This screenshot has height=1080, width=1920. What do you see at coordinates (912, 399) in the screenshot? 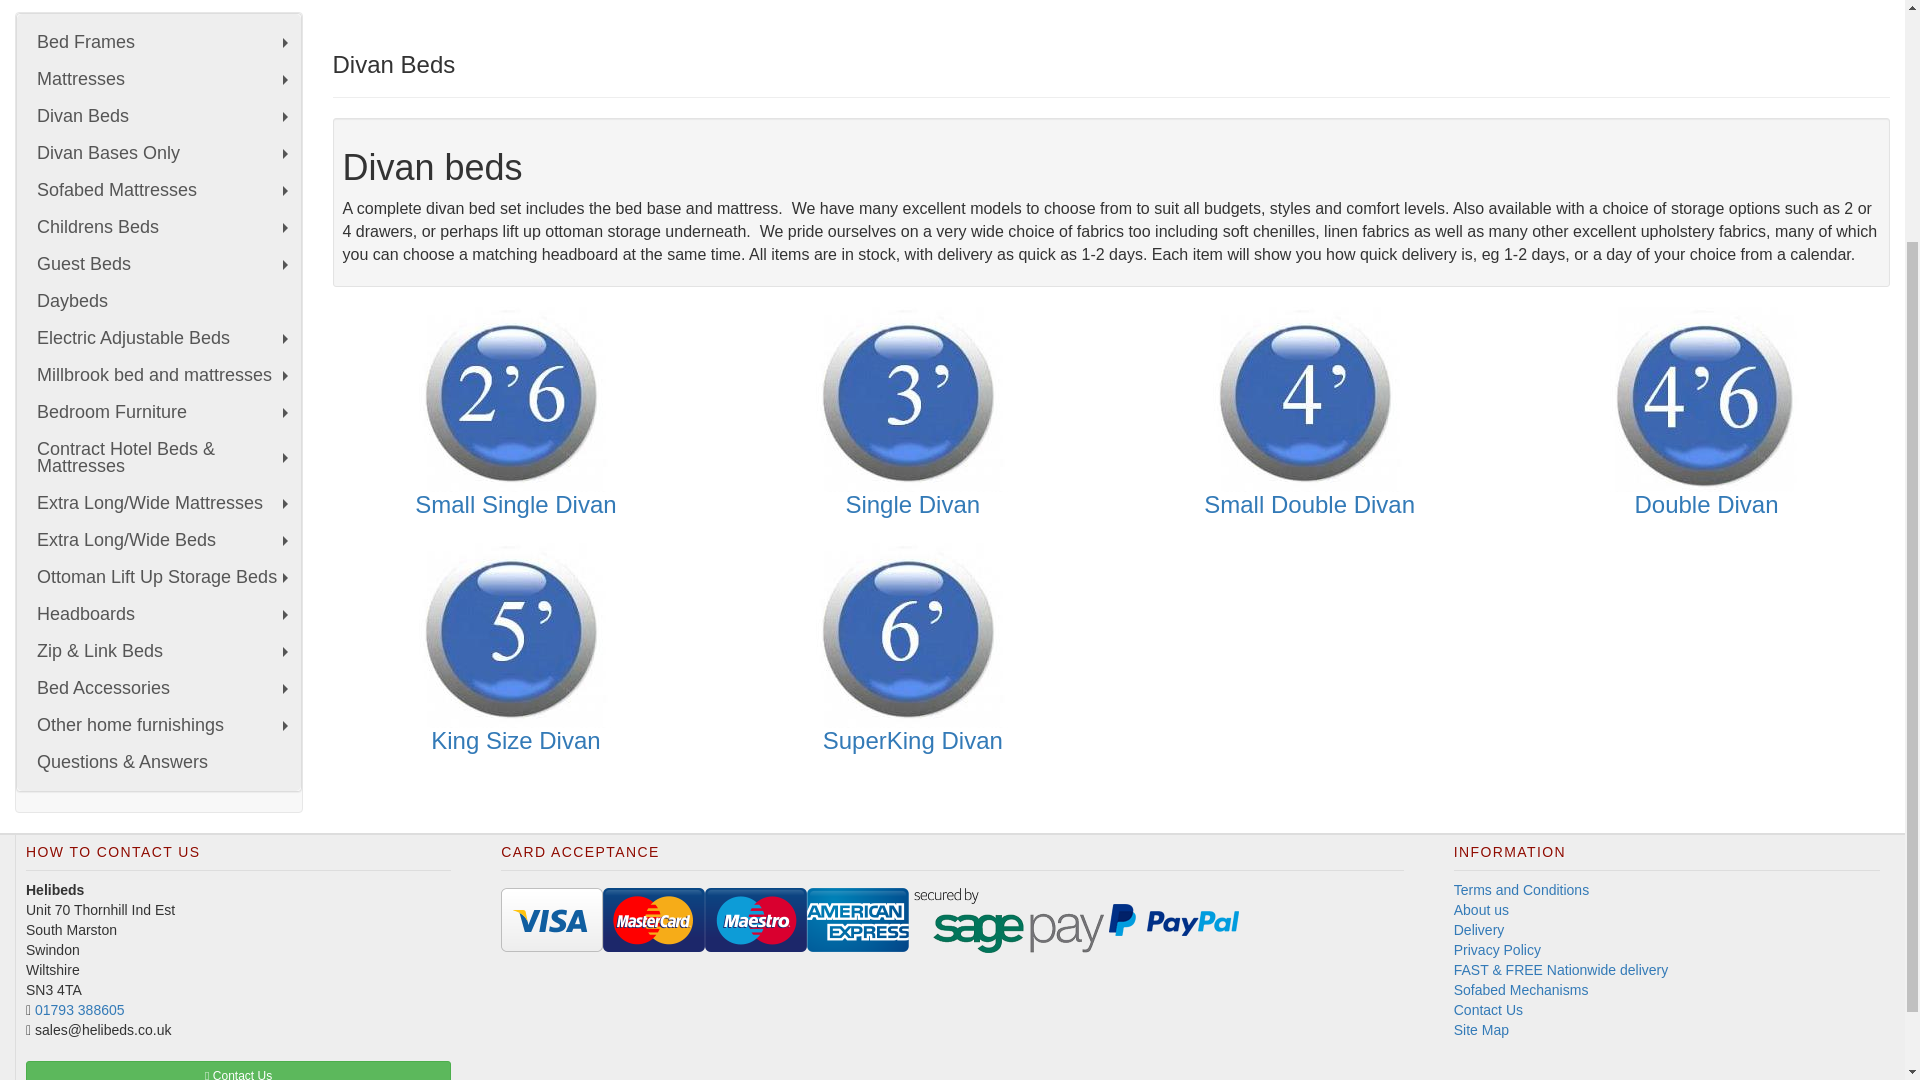
I see `Single Divan` at bounding box center [912, 399].